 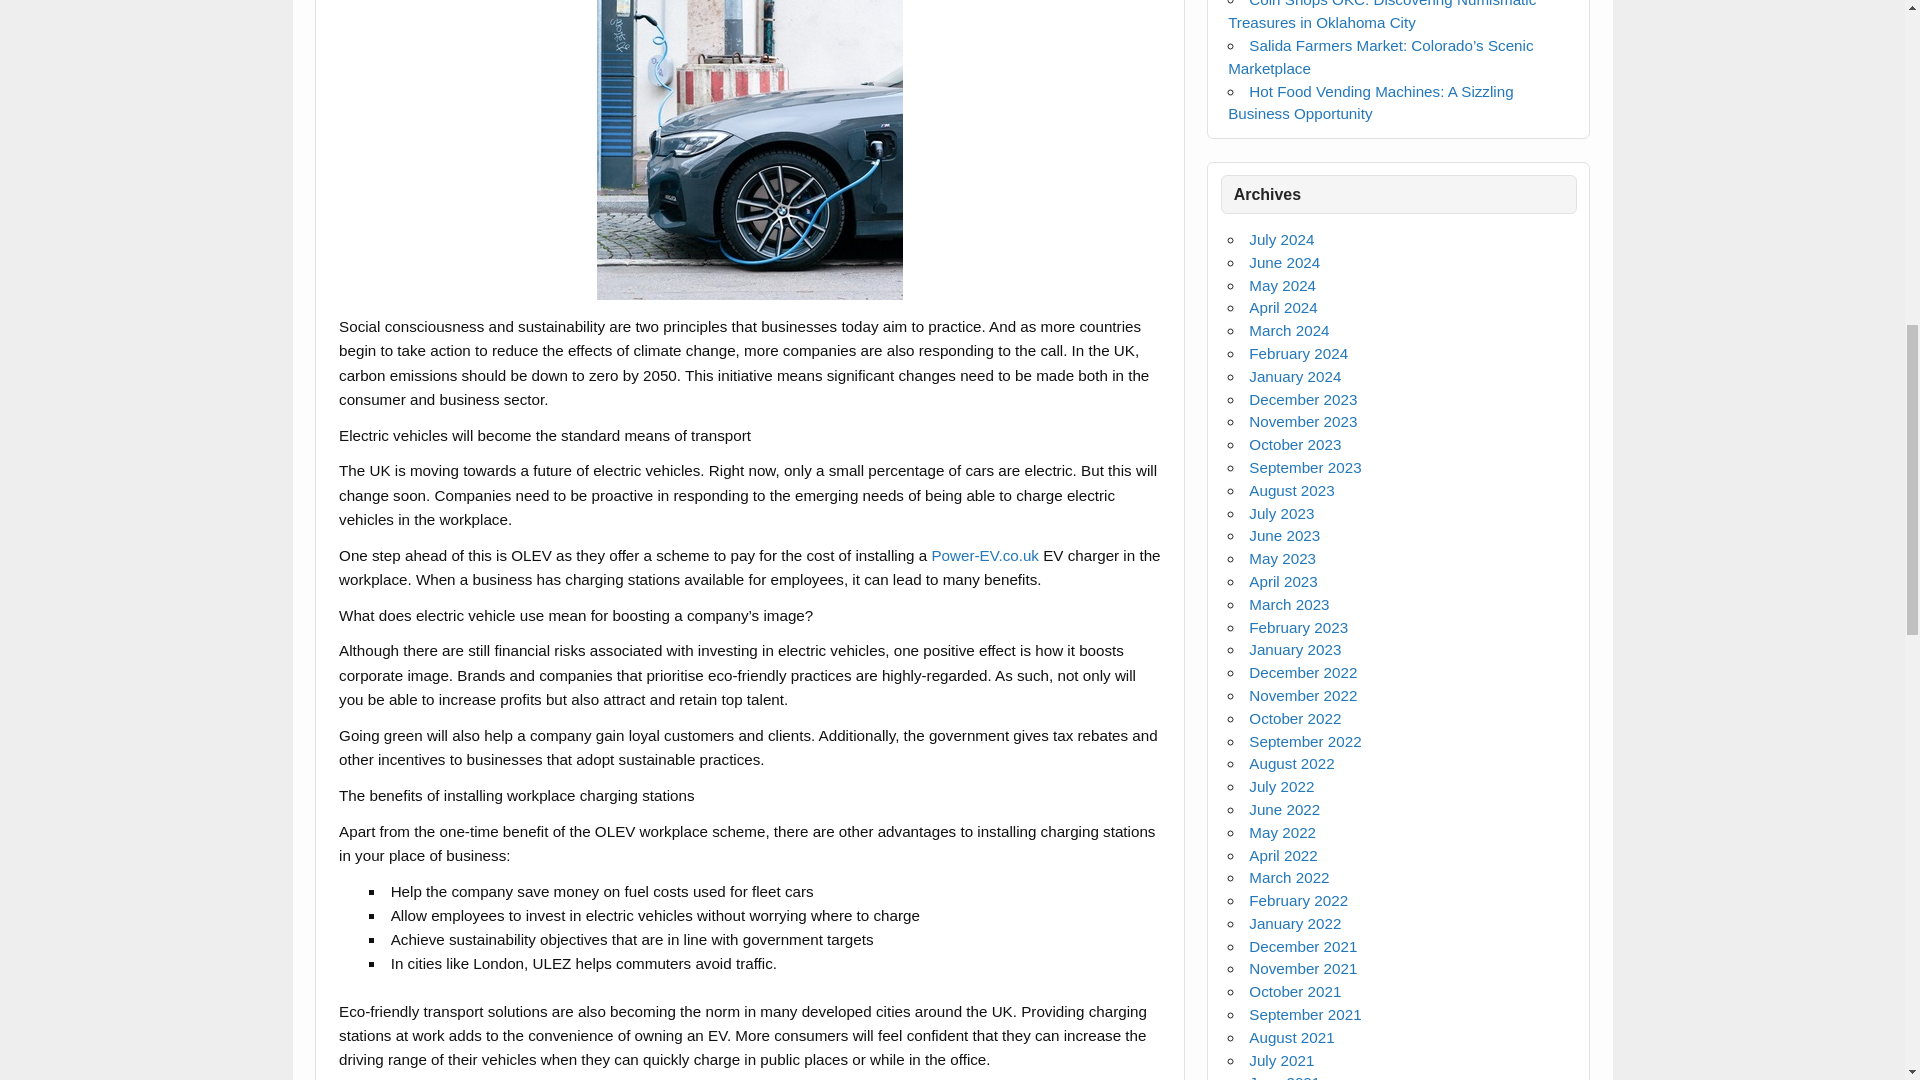 I want to click on February 2024, so click(x=1298, y=352).